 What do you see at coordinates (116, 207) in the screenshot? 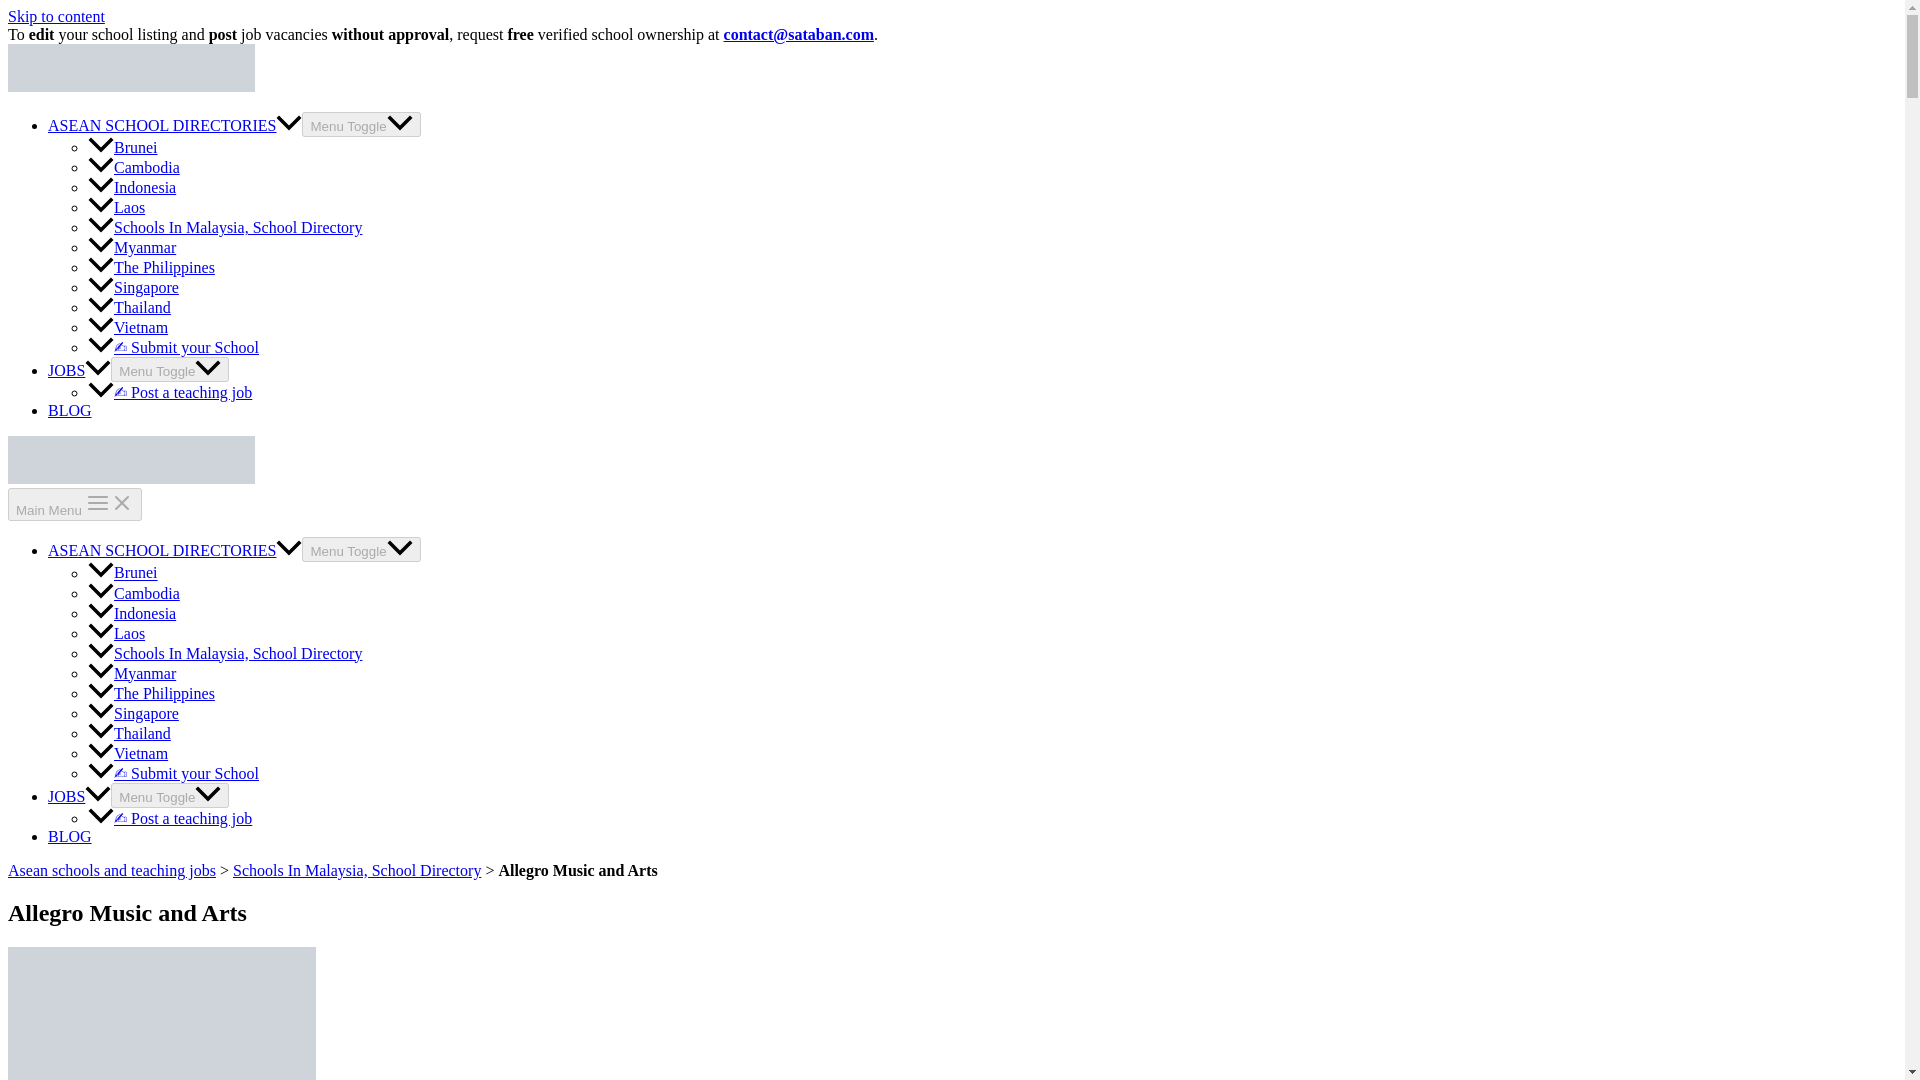
I see `Laos` at bounding box center [116, 207].